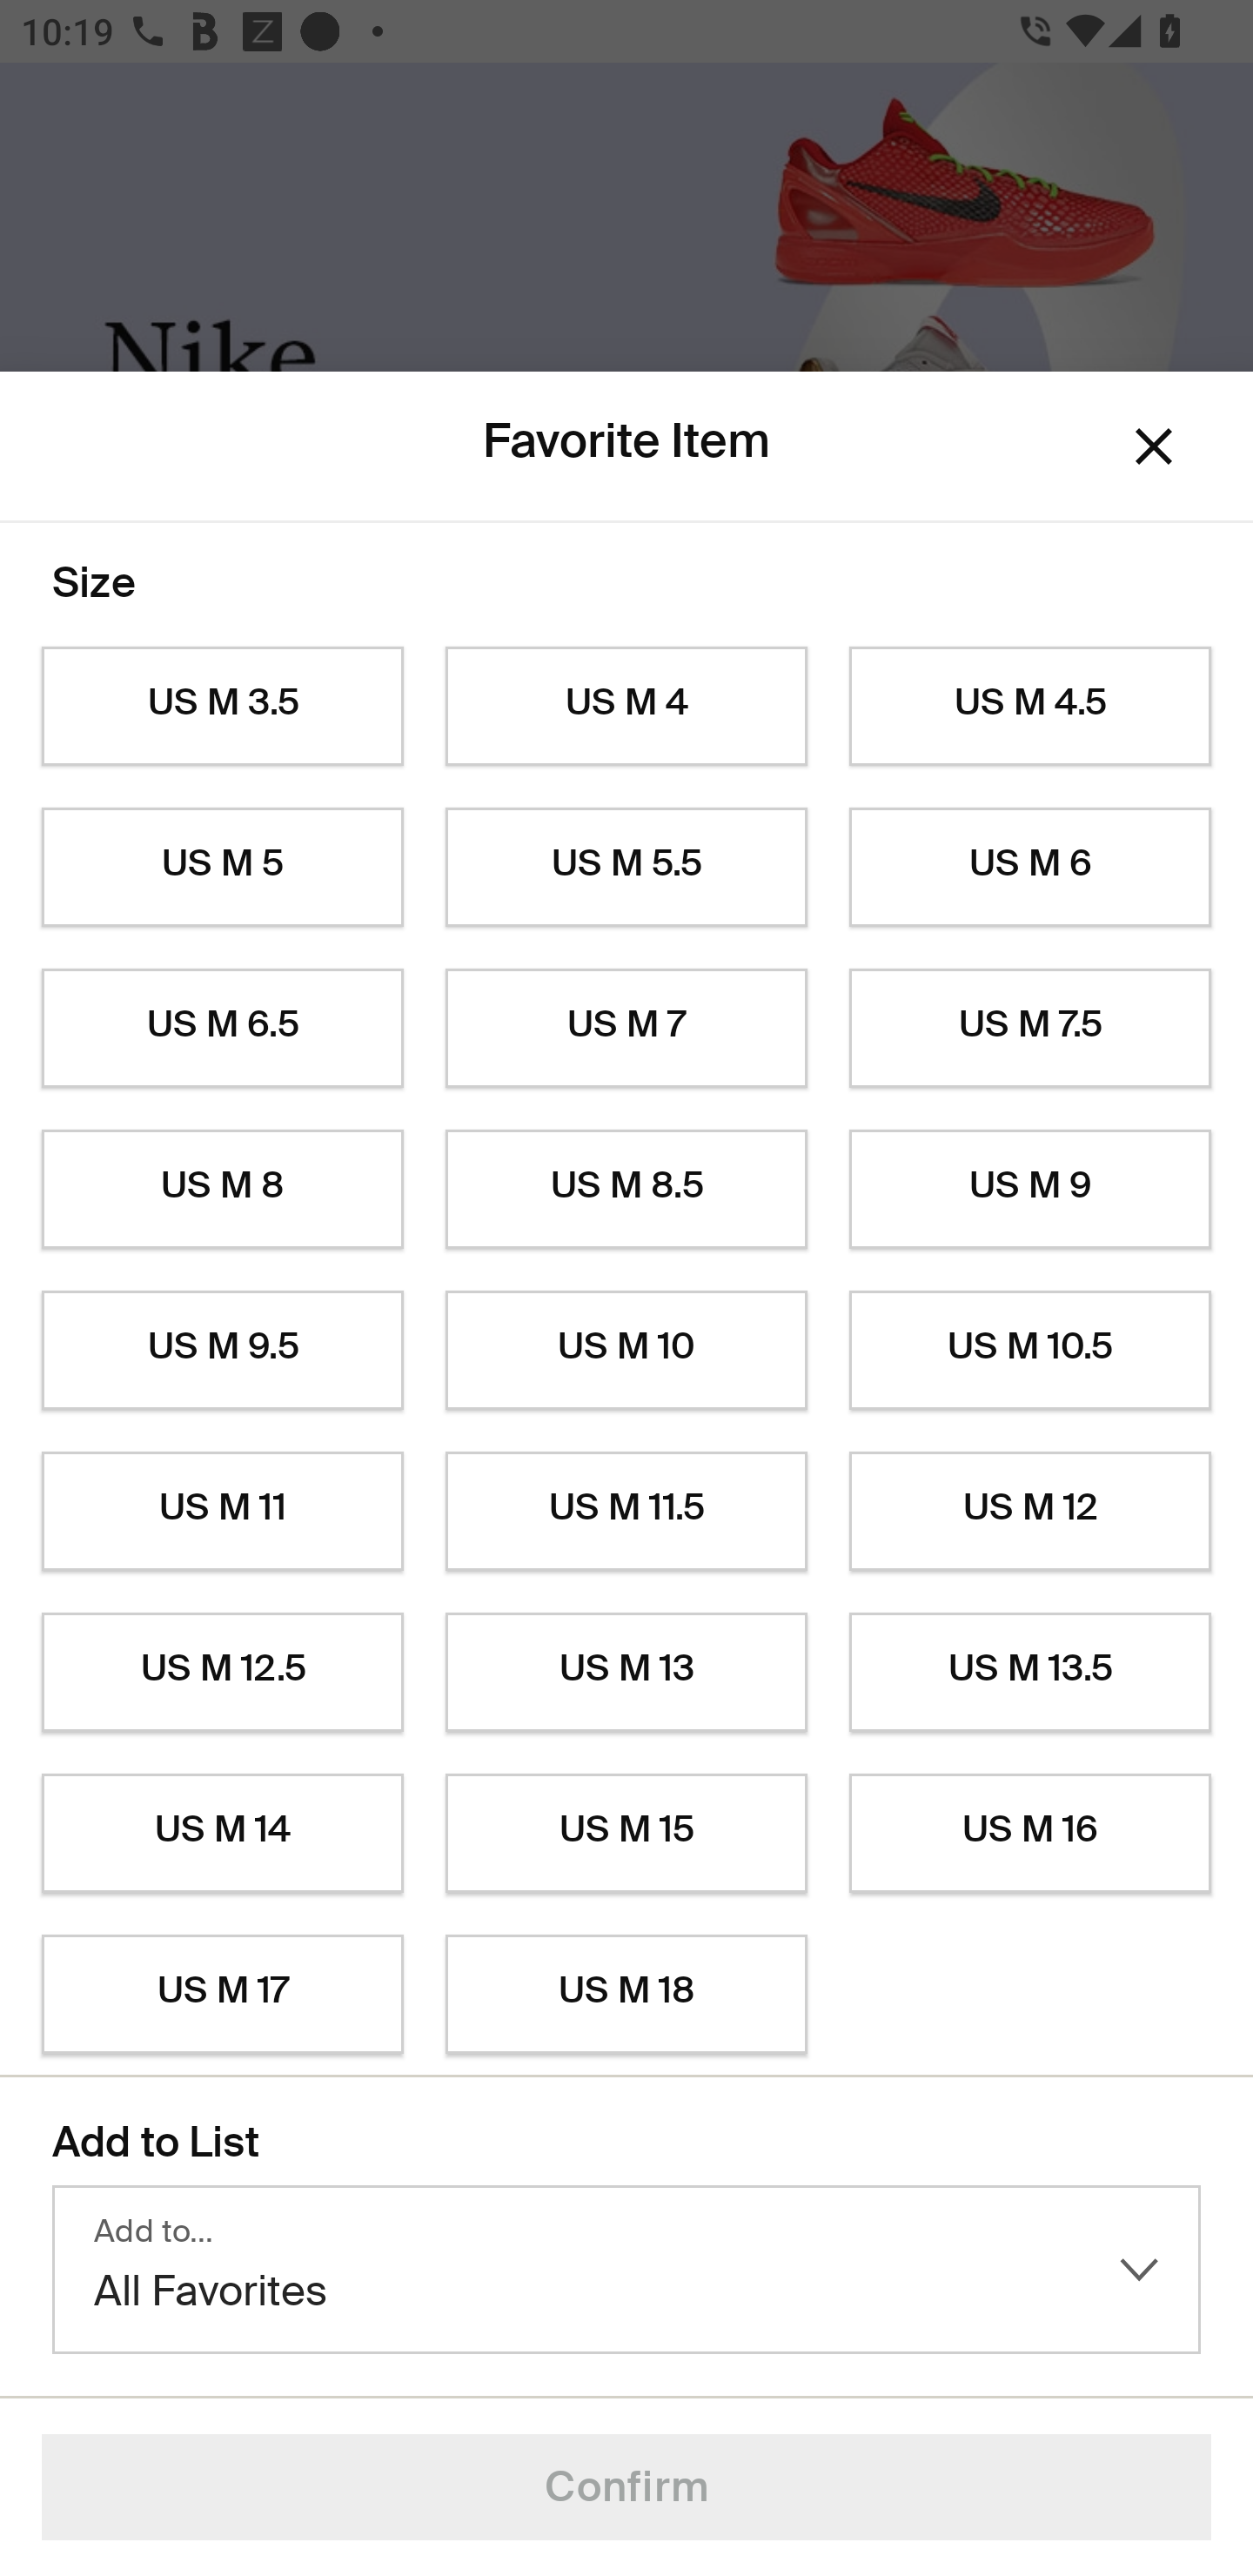 This screenshot has height=2576, width=1253. I want to click on US M 12, so click(1030, 1511).